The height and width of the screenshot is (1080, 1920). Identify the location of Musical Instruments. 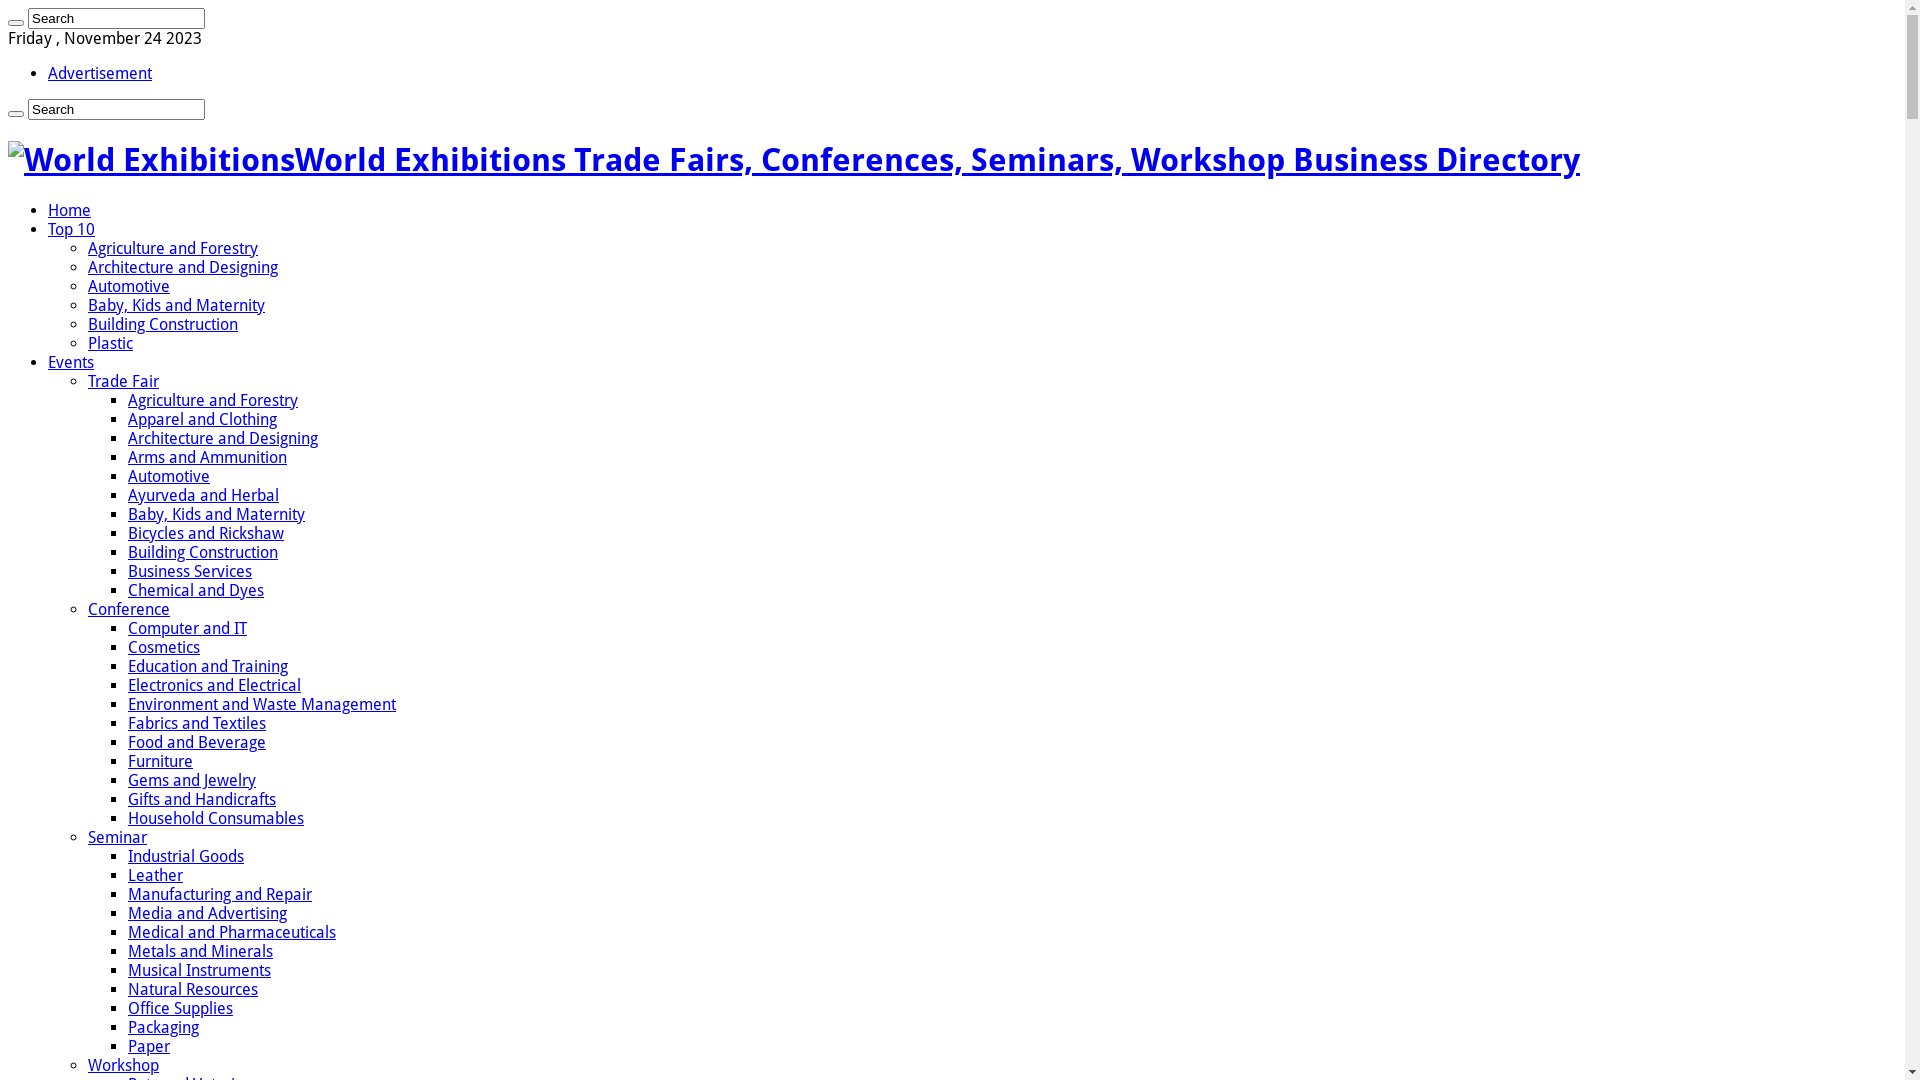
(200, 970).